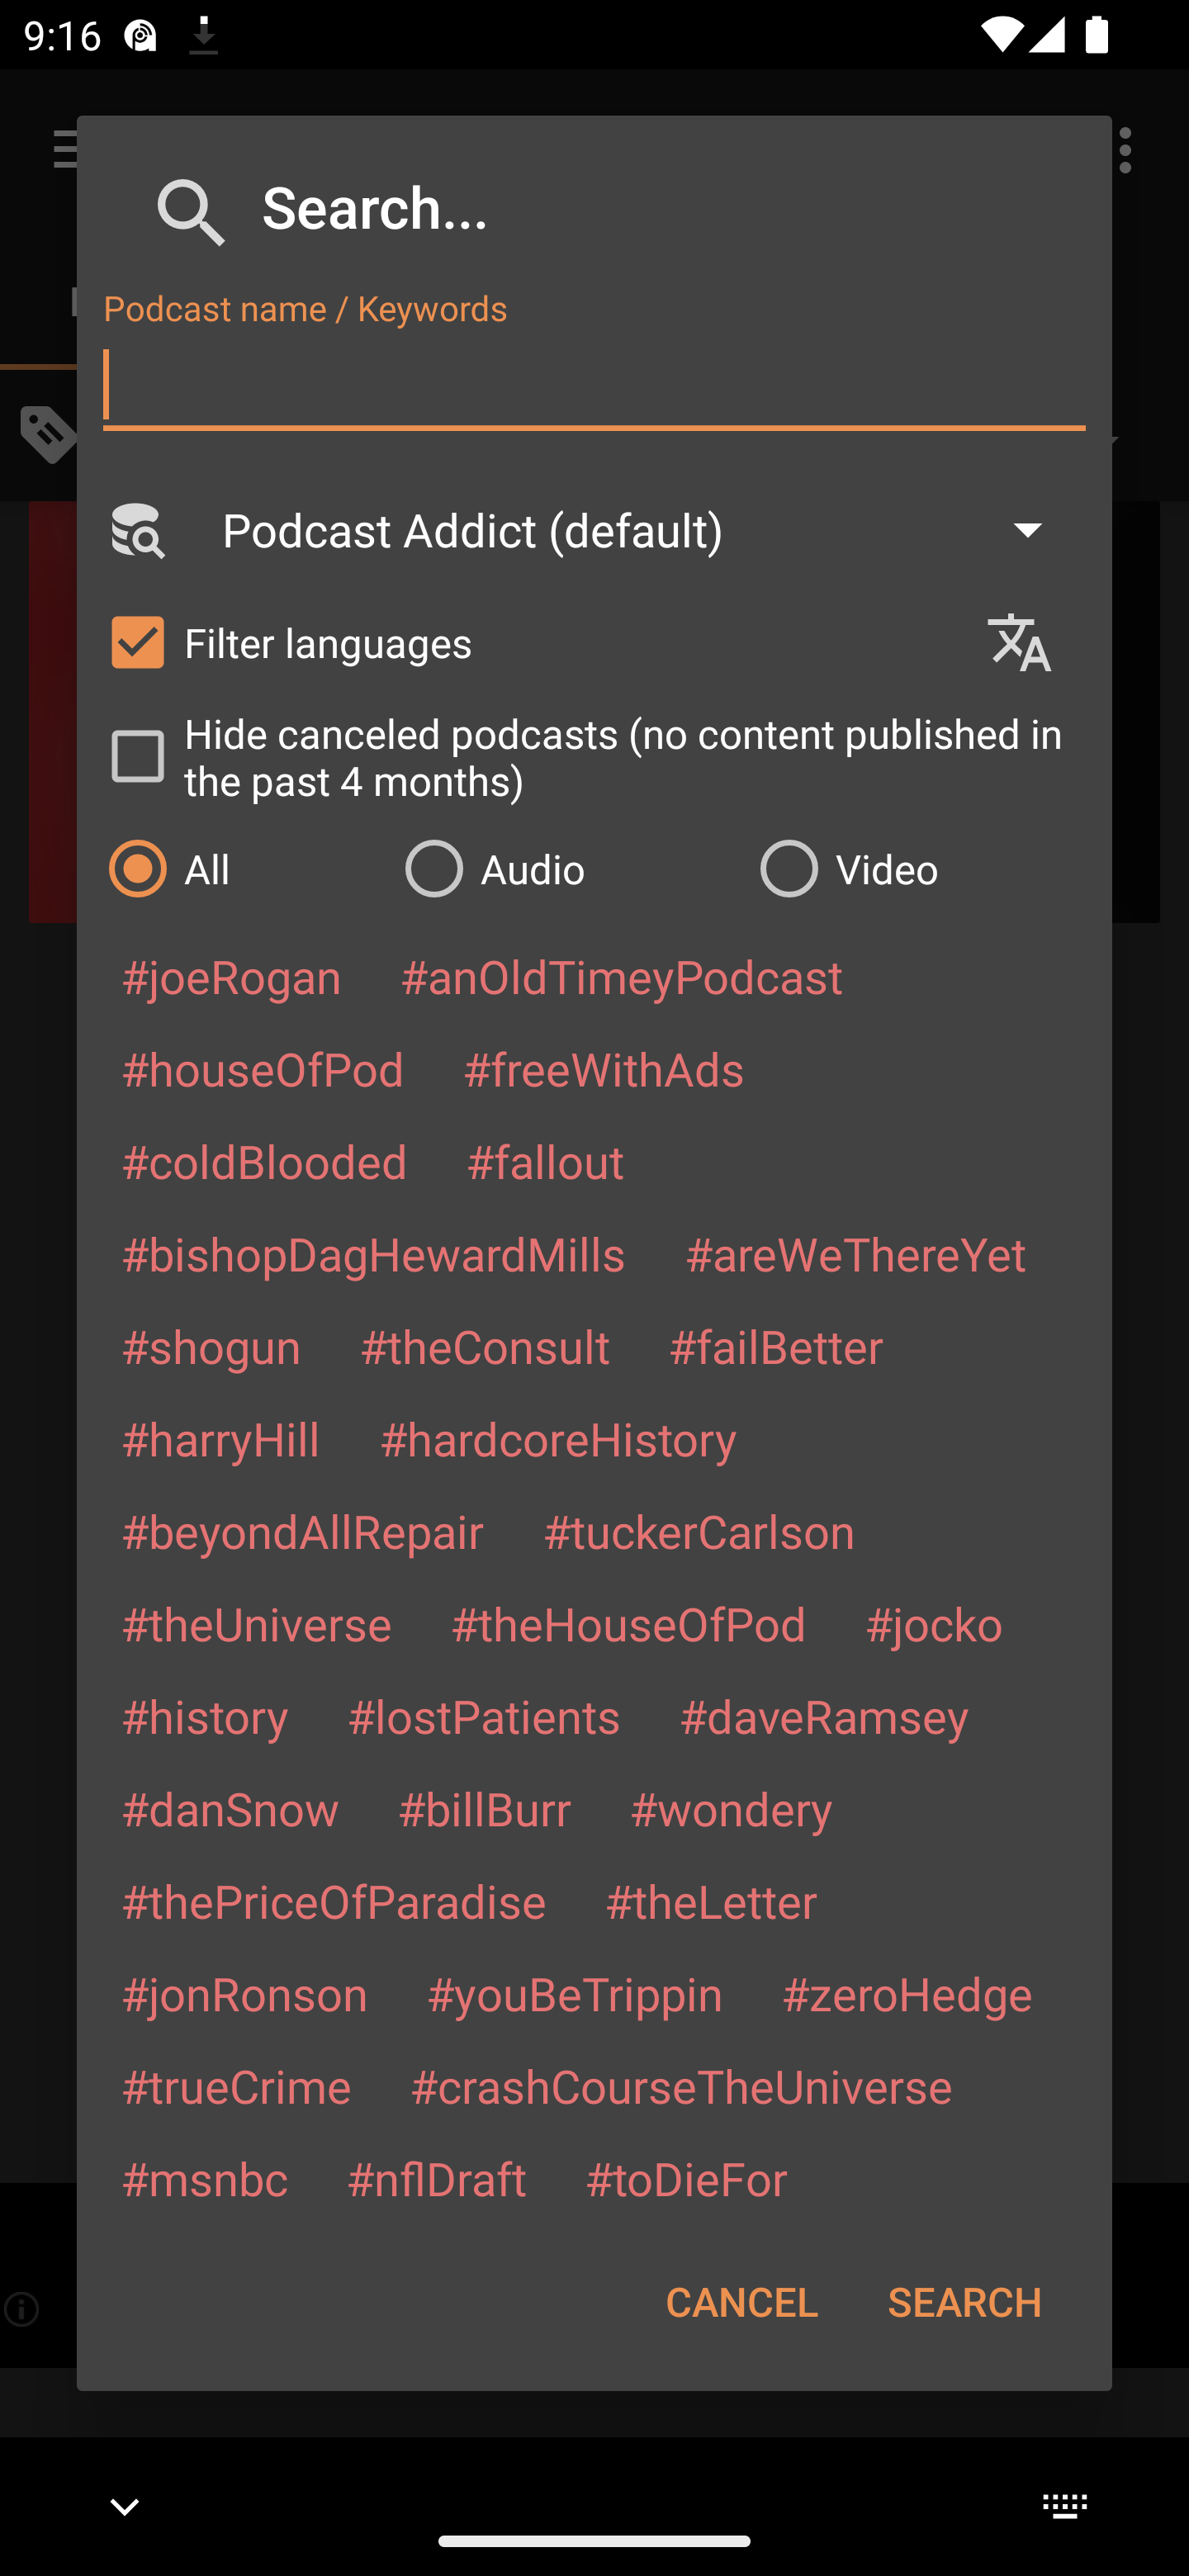 This screenshot has width=1189, height=2576. What do you see at coordinates (741, 2301) in the screenshot?
I see `CANCEL` at bounding box center [741, 2301].